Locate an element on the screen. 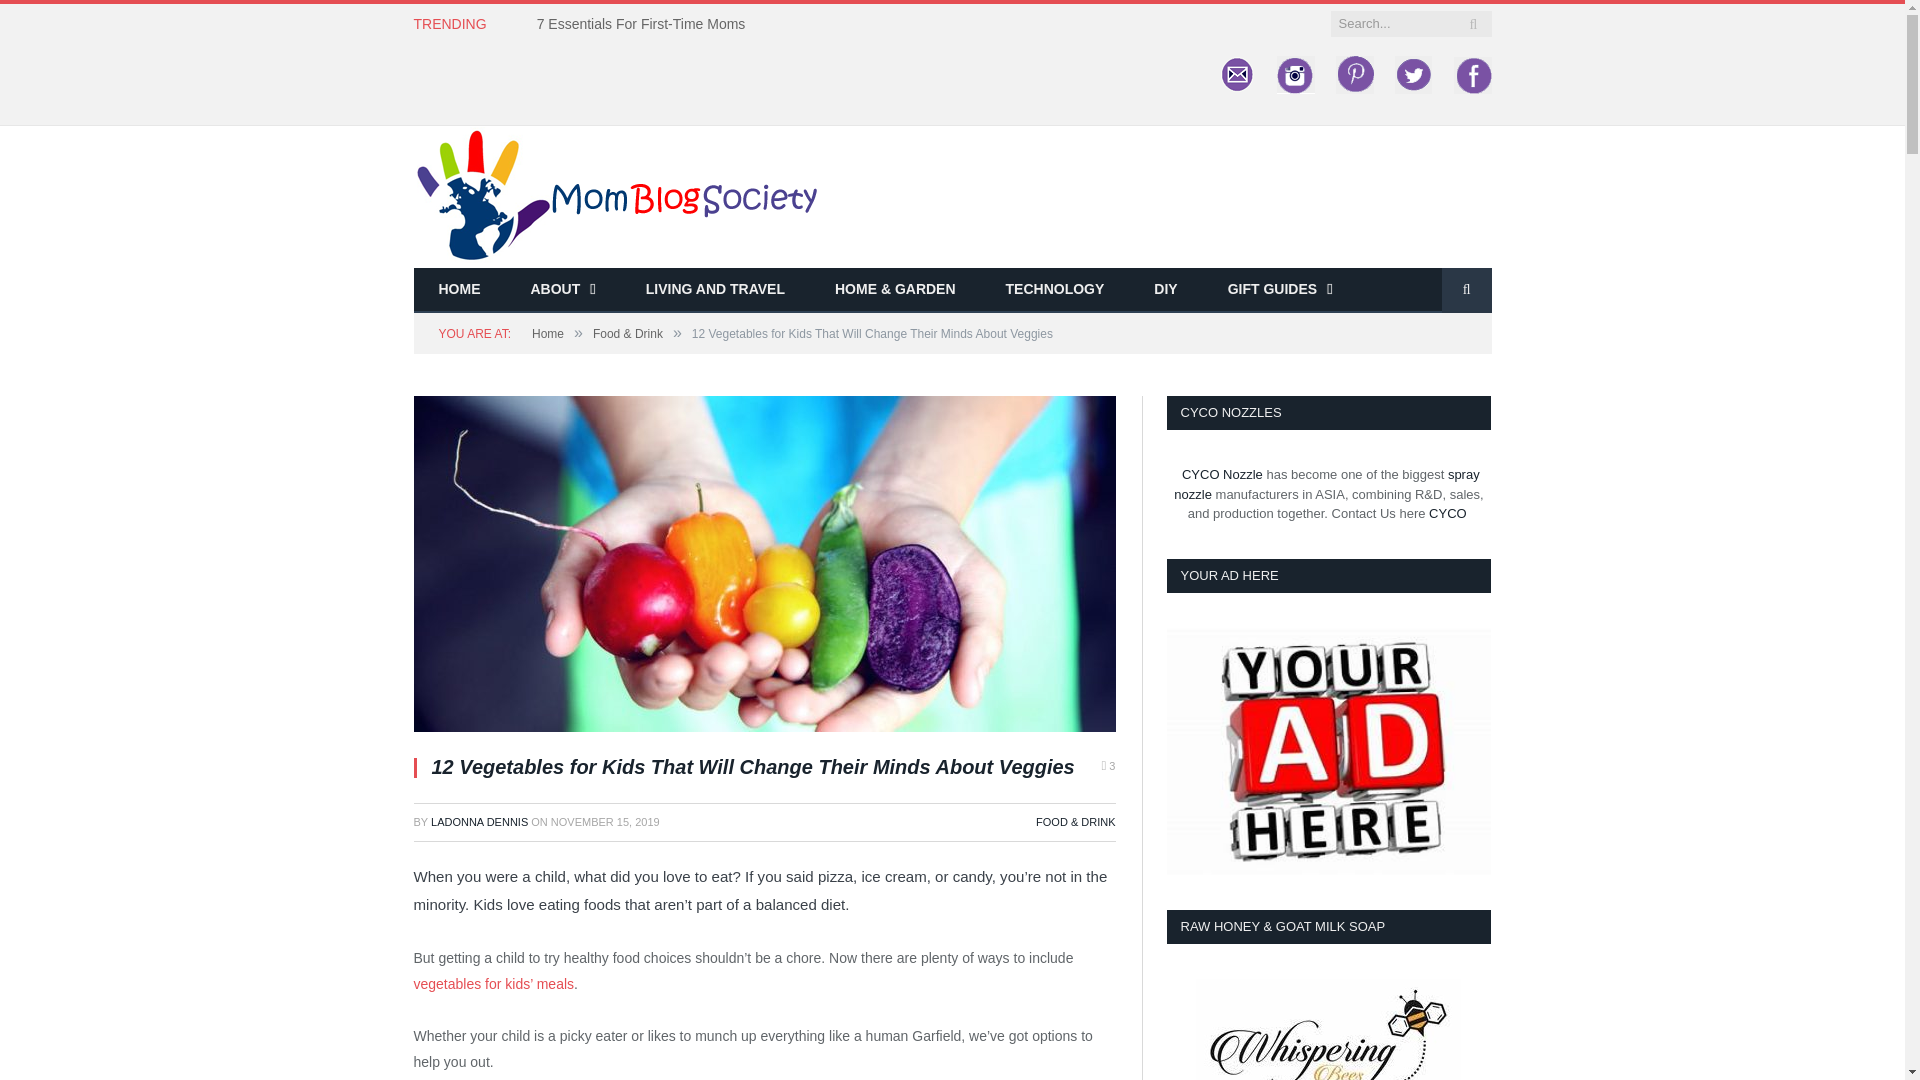 The height and width of the screenshot is (1080, 1920). DIY is located at coordinates (1164, 290).